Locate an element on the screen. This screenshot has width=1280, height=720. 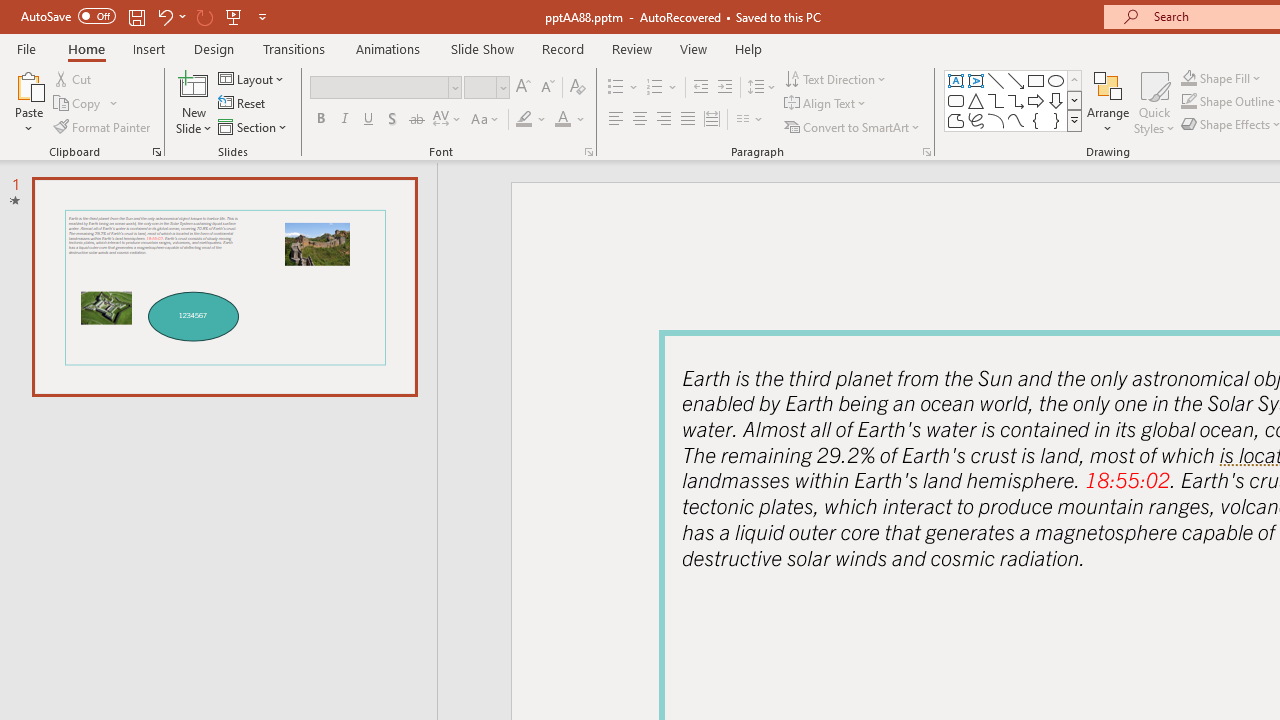
Reset is located at coordinates (243, 104).